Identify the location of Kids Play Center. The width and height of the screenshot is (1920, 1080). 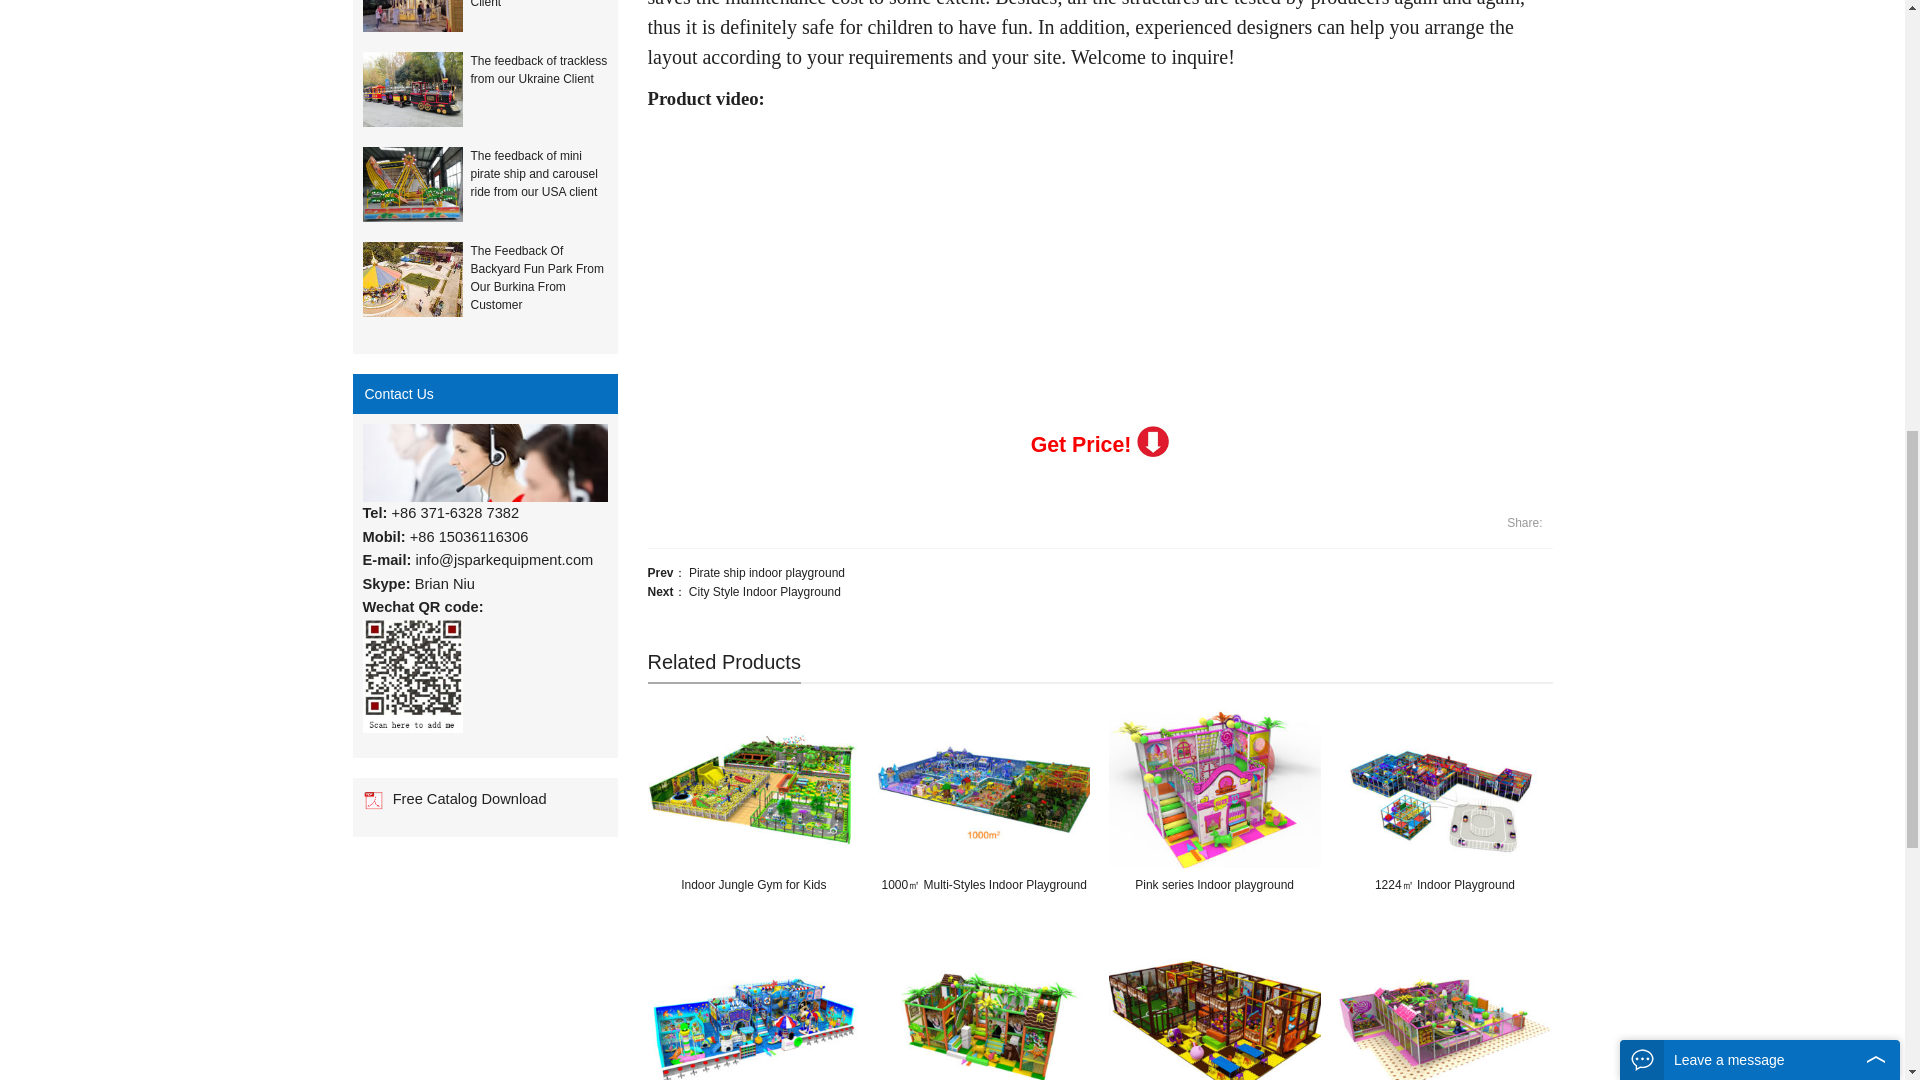
(984, 1010).